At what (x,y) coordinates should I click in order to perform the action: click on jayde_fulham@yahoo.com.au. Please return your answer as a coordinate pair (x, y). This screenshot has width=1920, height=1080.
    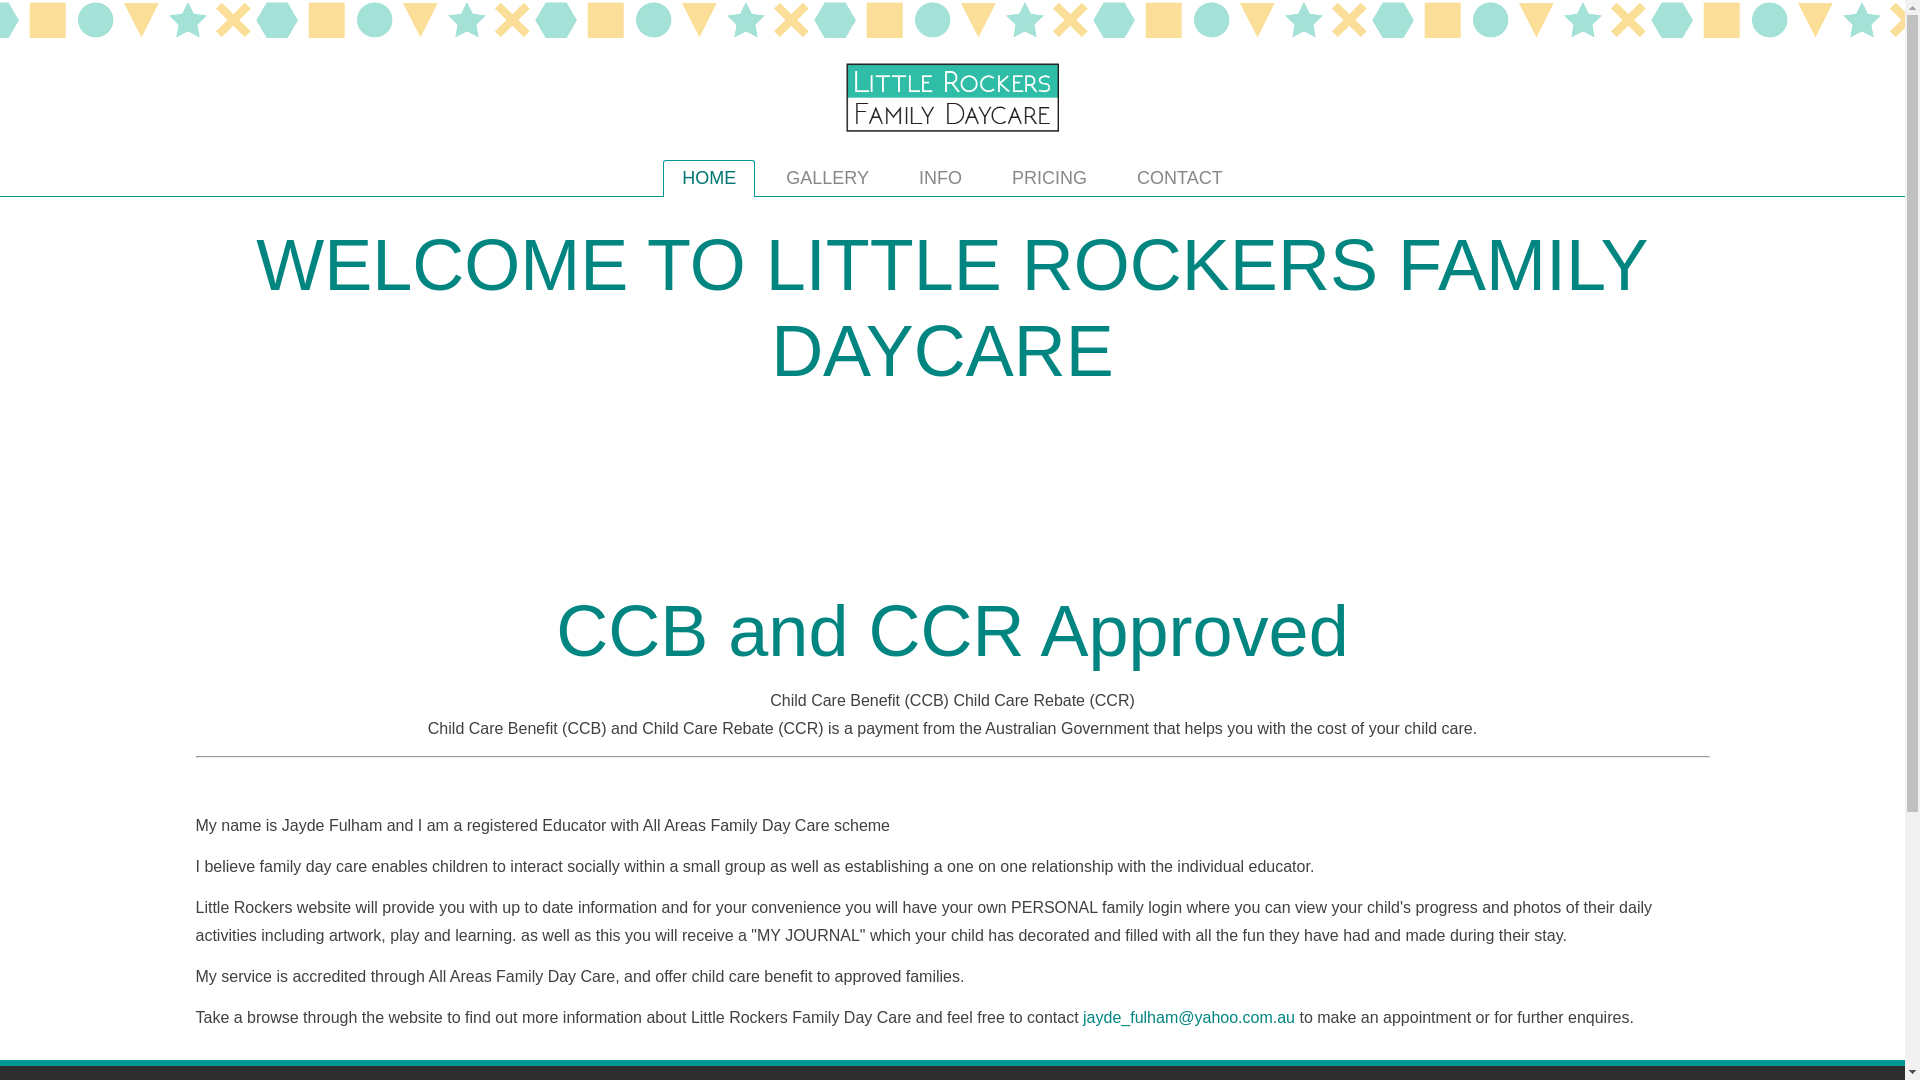
    Looking at the image, I should click on (1189, 1018).